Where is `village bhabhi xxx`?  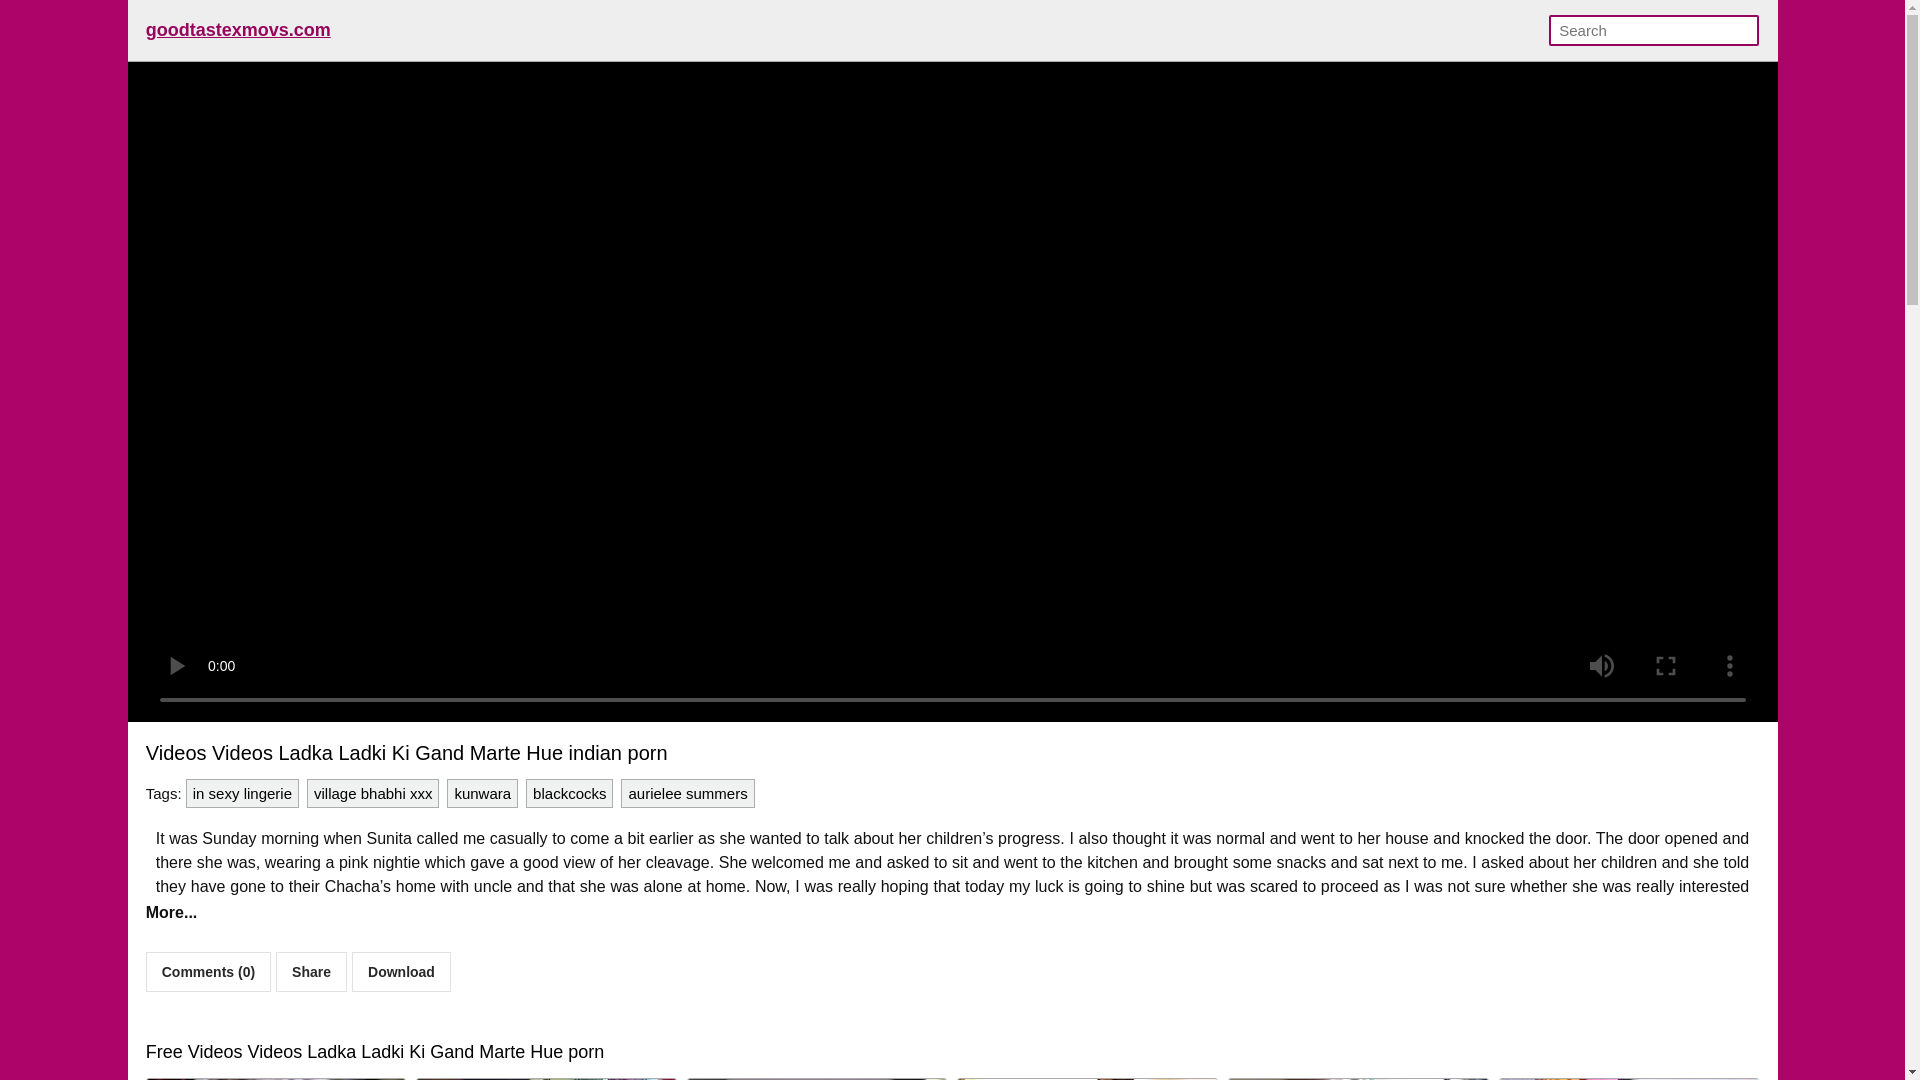 village bhabhi xxx is located at coordinates (373, 792).